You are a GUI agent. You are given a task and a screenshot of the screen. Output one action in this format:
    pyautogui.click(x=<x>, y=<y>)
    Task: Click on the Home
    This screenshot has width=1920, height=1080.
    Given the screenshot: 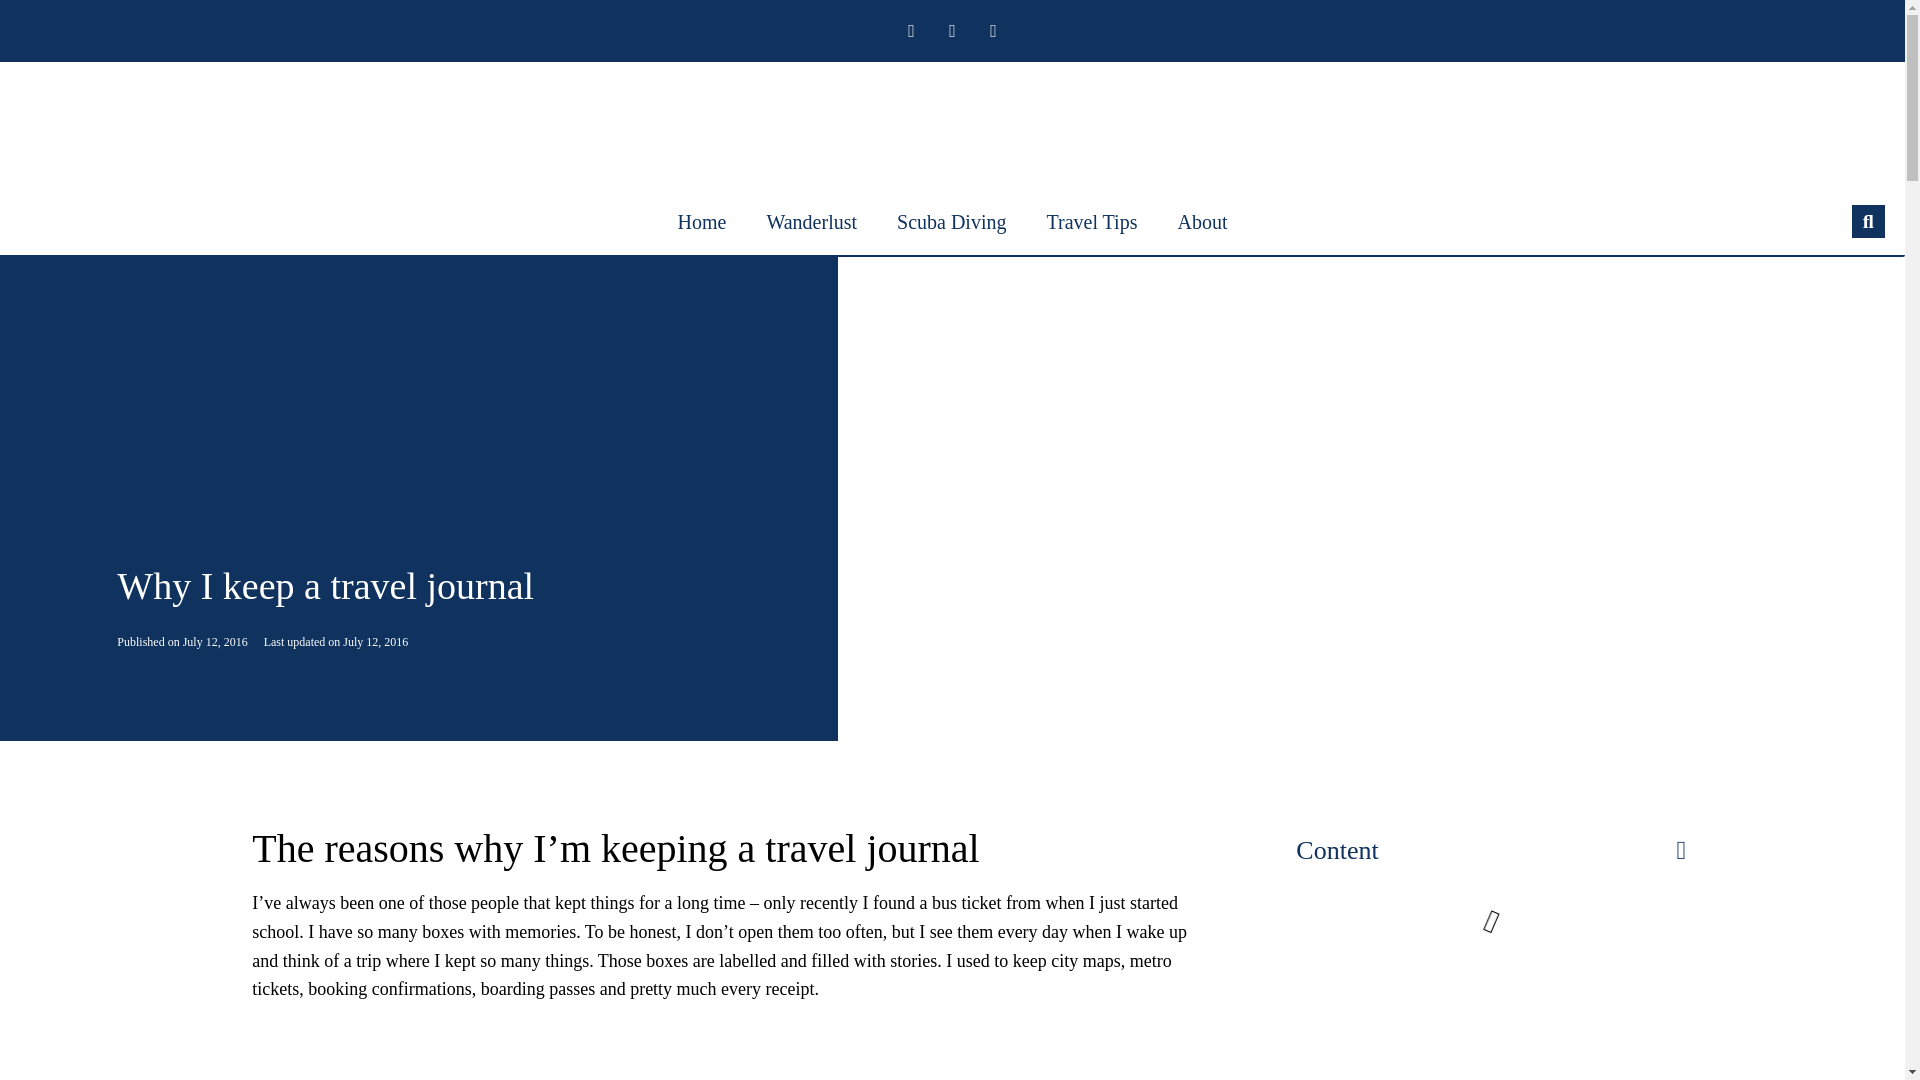 What is the action you would take?
    pyautogui.click(x=702, y=222)
    